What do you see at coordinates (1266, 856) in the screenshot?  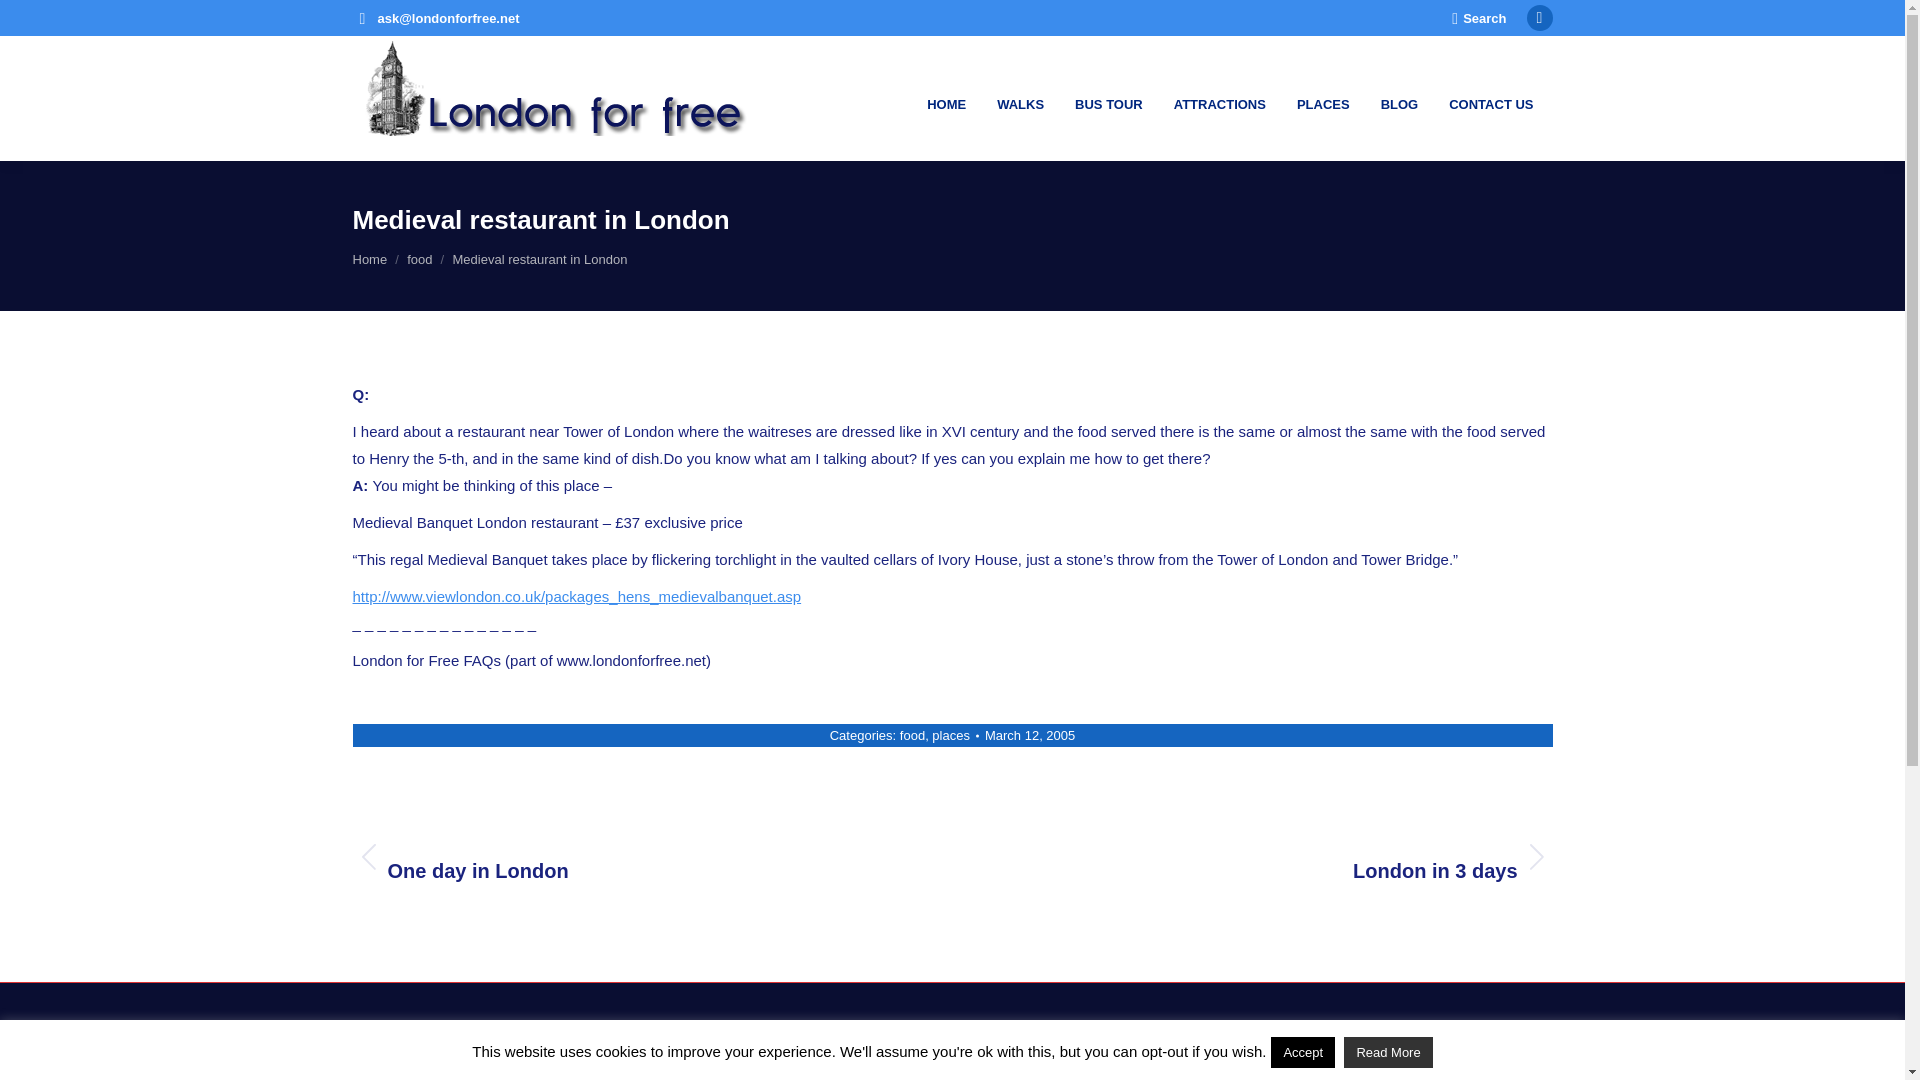 I see `BLOG` at bounding box center [1266, 856].